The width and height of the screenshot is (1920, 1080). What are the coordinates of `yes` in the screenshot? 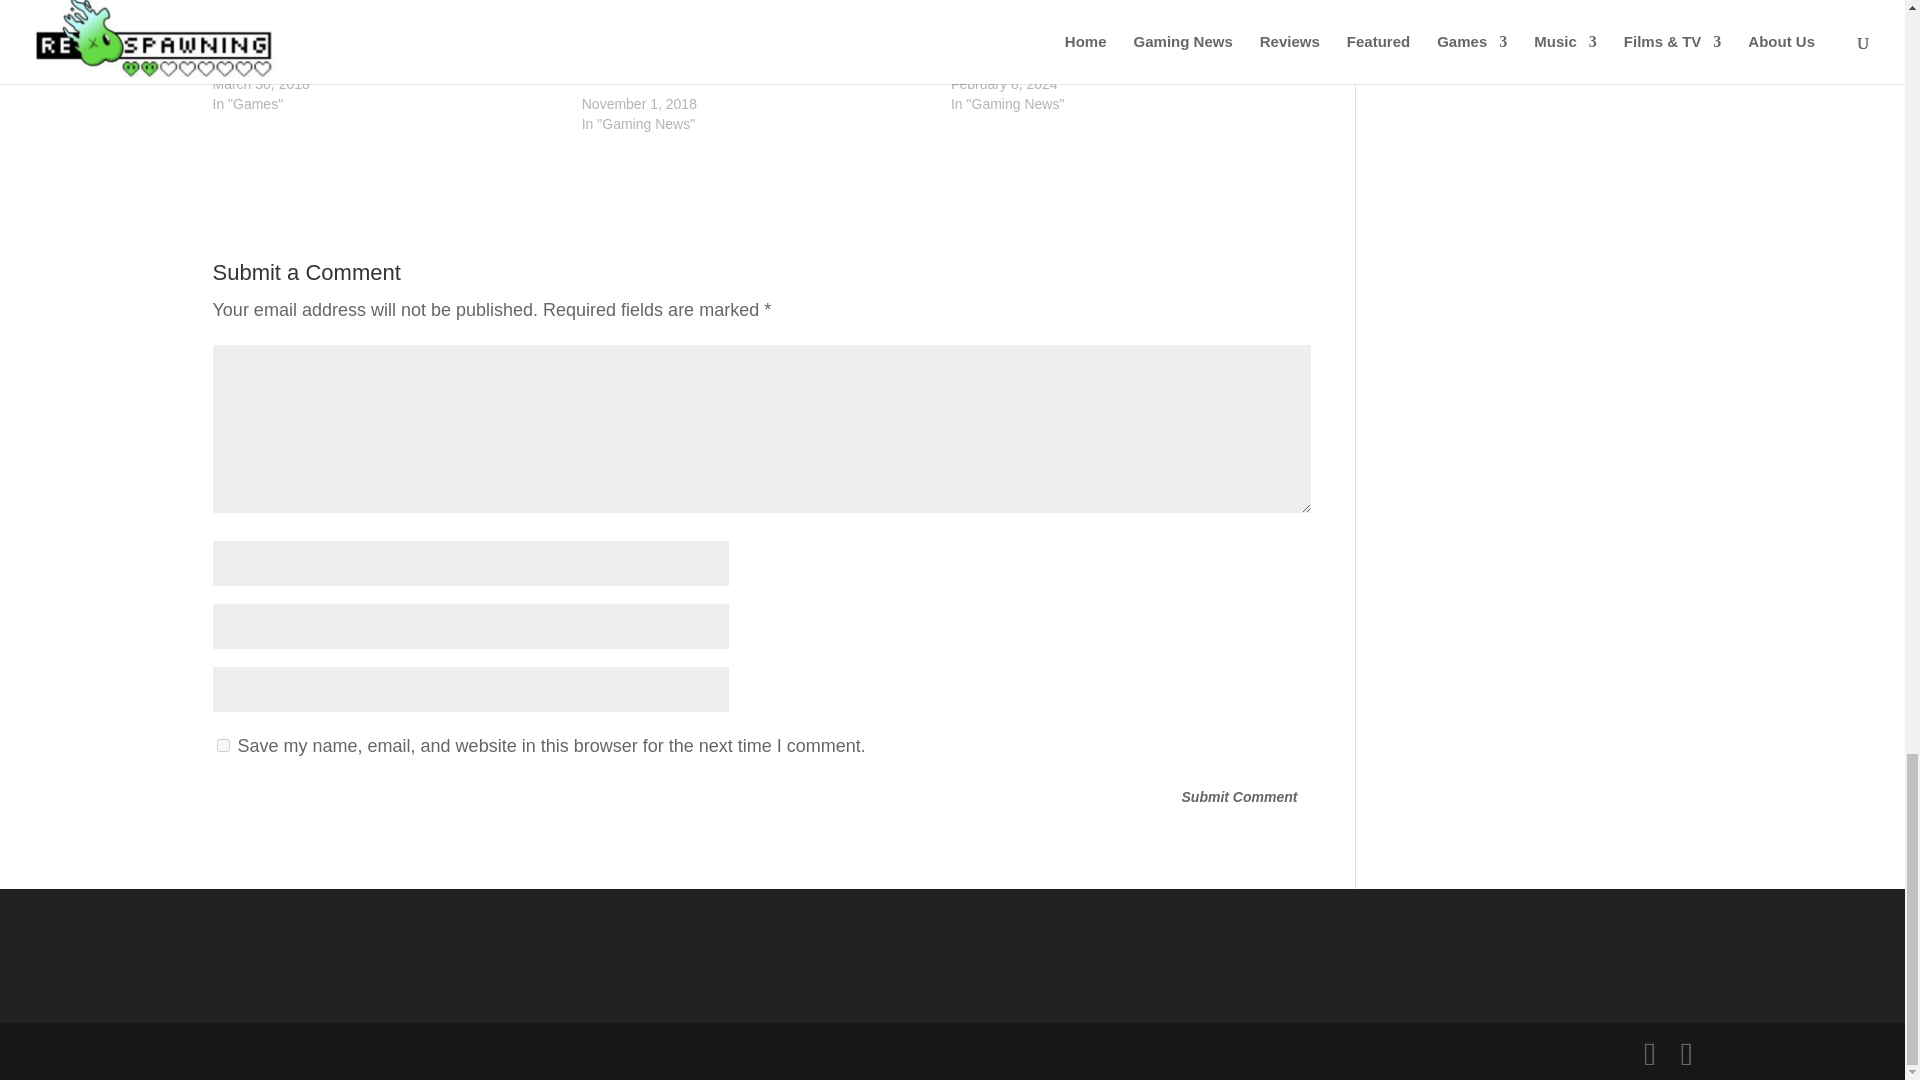 It's located at (222, 744).